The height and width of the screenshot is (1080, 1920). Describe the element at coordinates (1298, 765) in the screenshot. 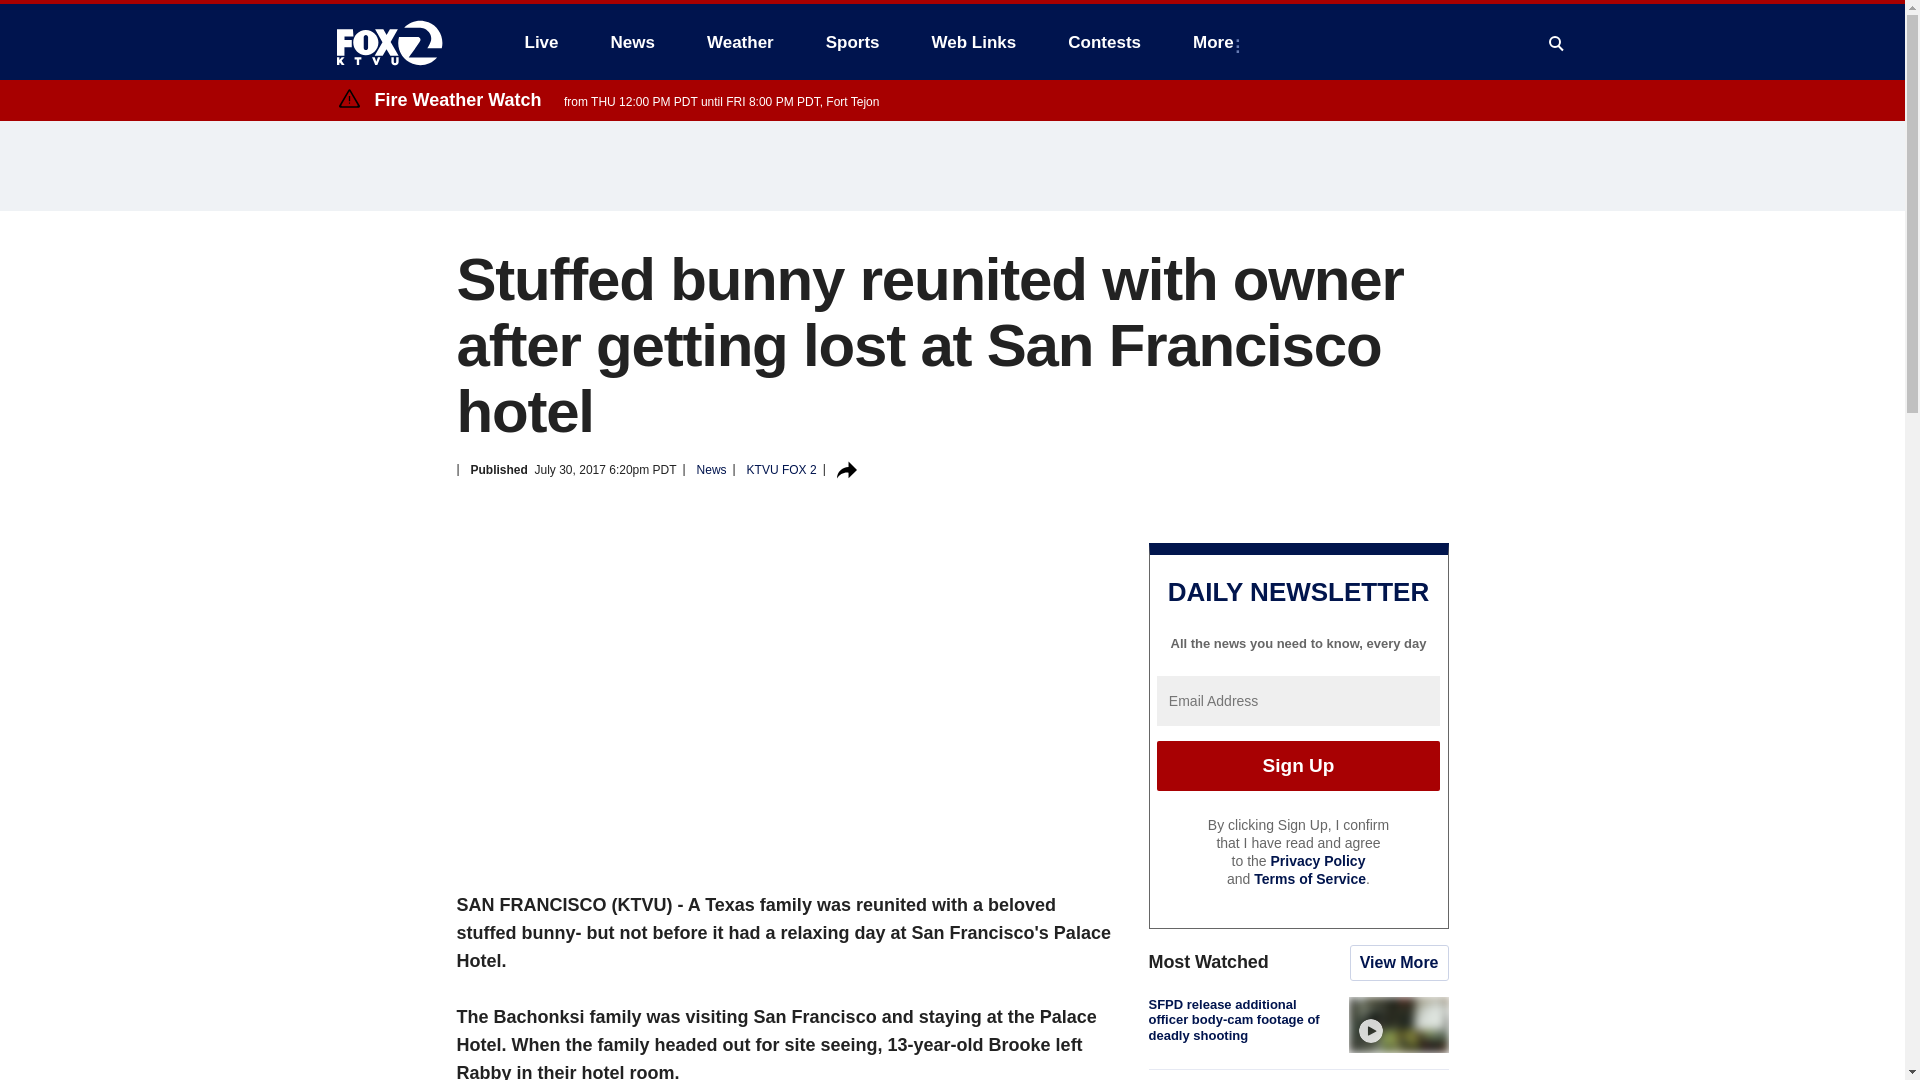

I see `Sign Up` at that location.